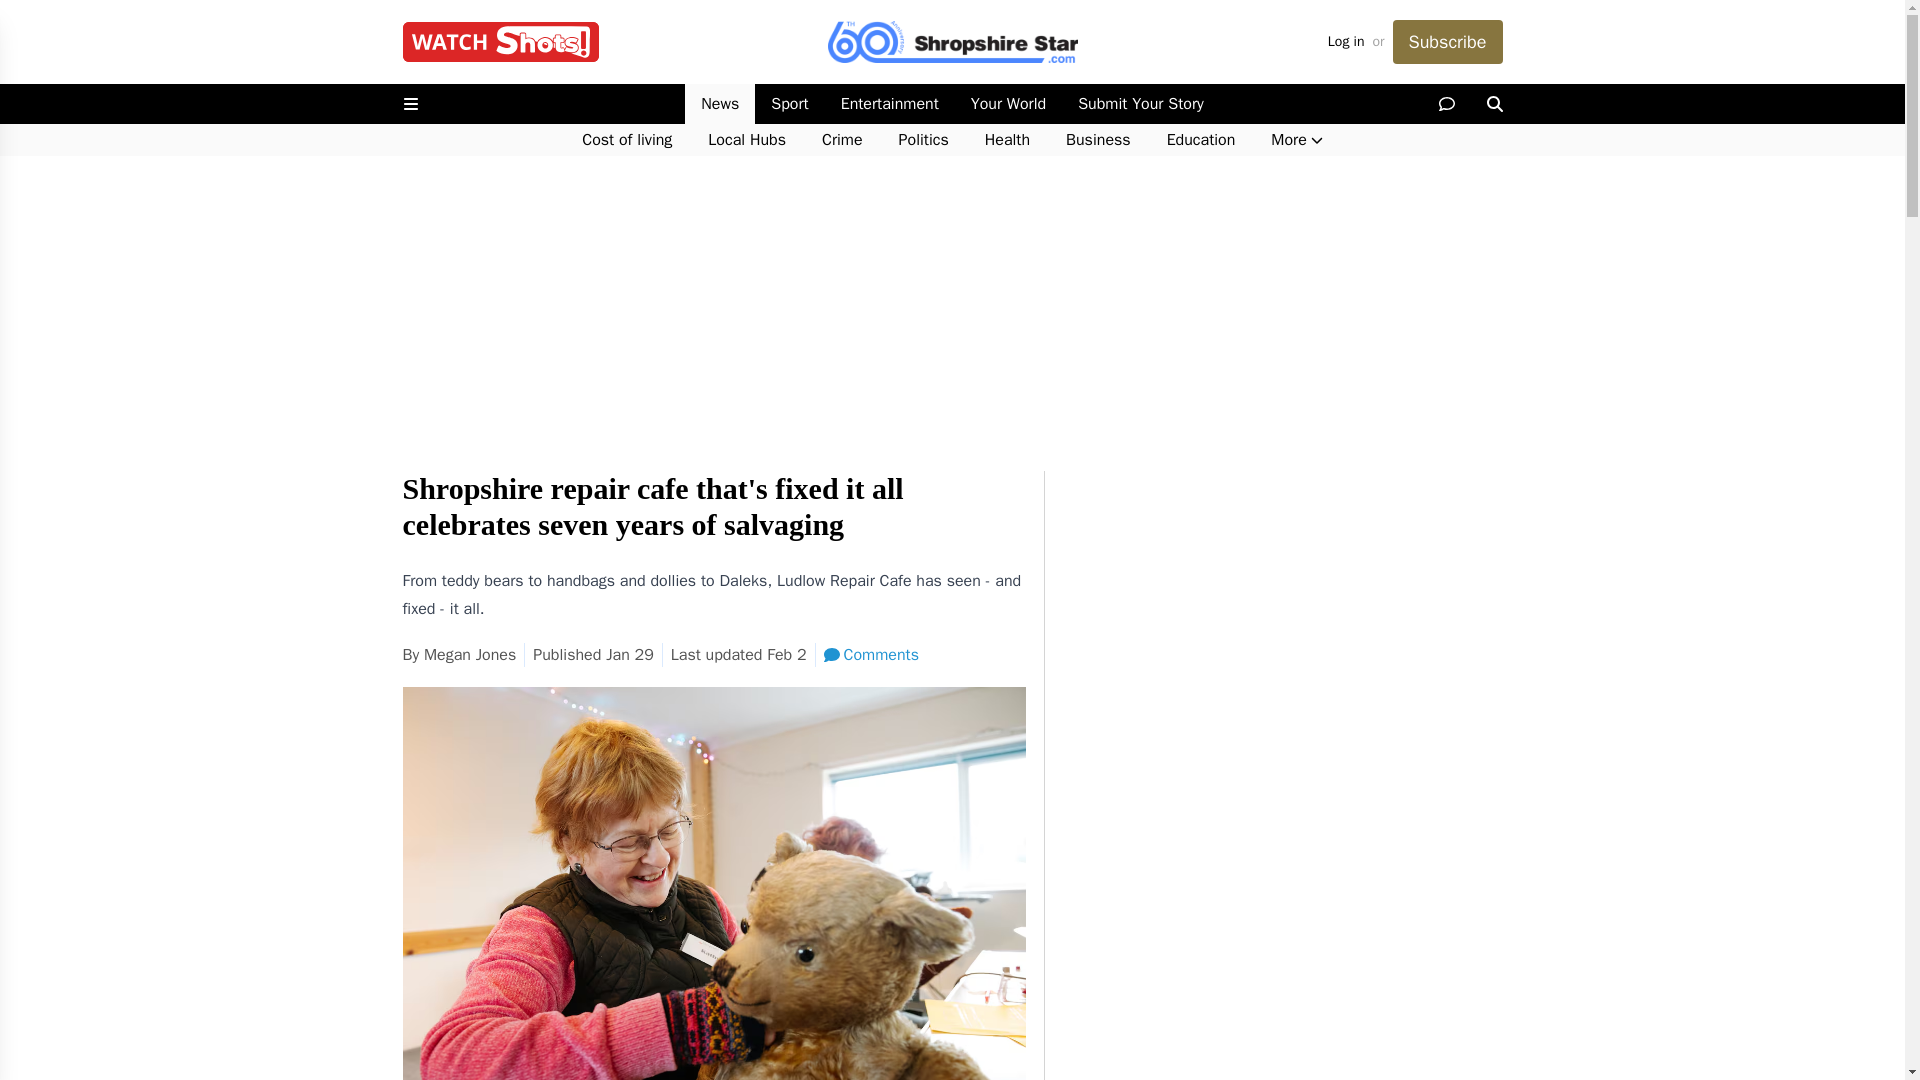  I want to click on Log in, so click(1346, 42).